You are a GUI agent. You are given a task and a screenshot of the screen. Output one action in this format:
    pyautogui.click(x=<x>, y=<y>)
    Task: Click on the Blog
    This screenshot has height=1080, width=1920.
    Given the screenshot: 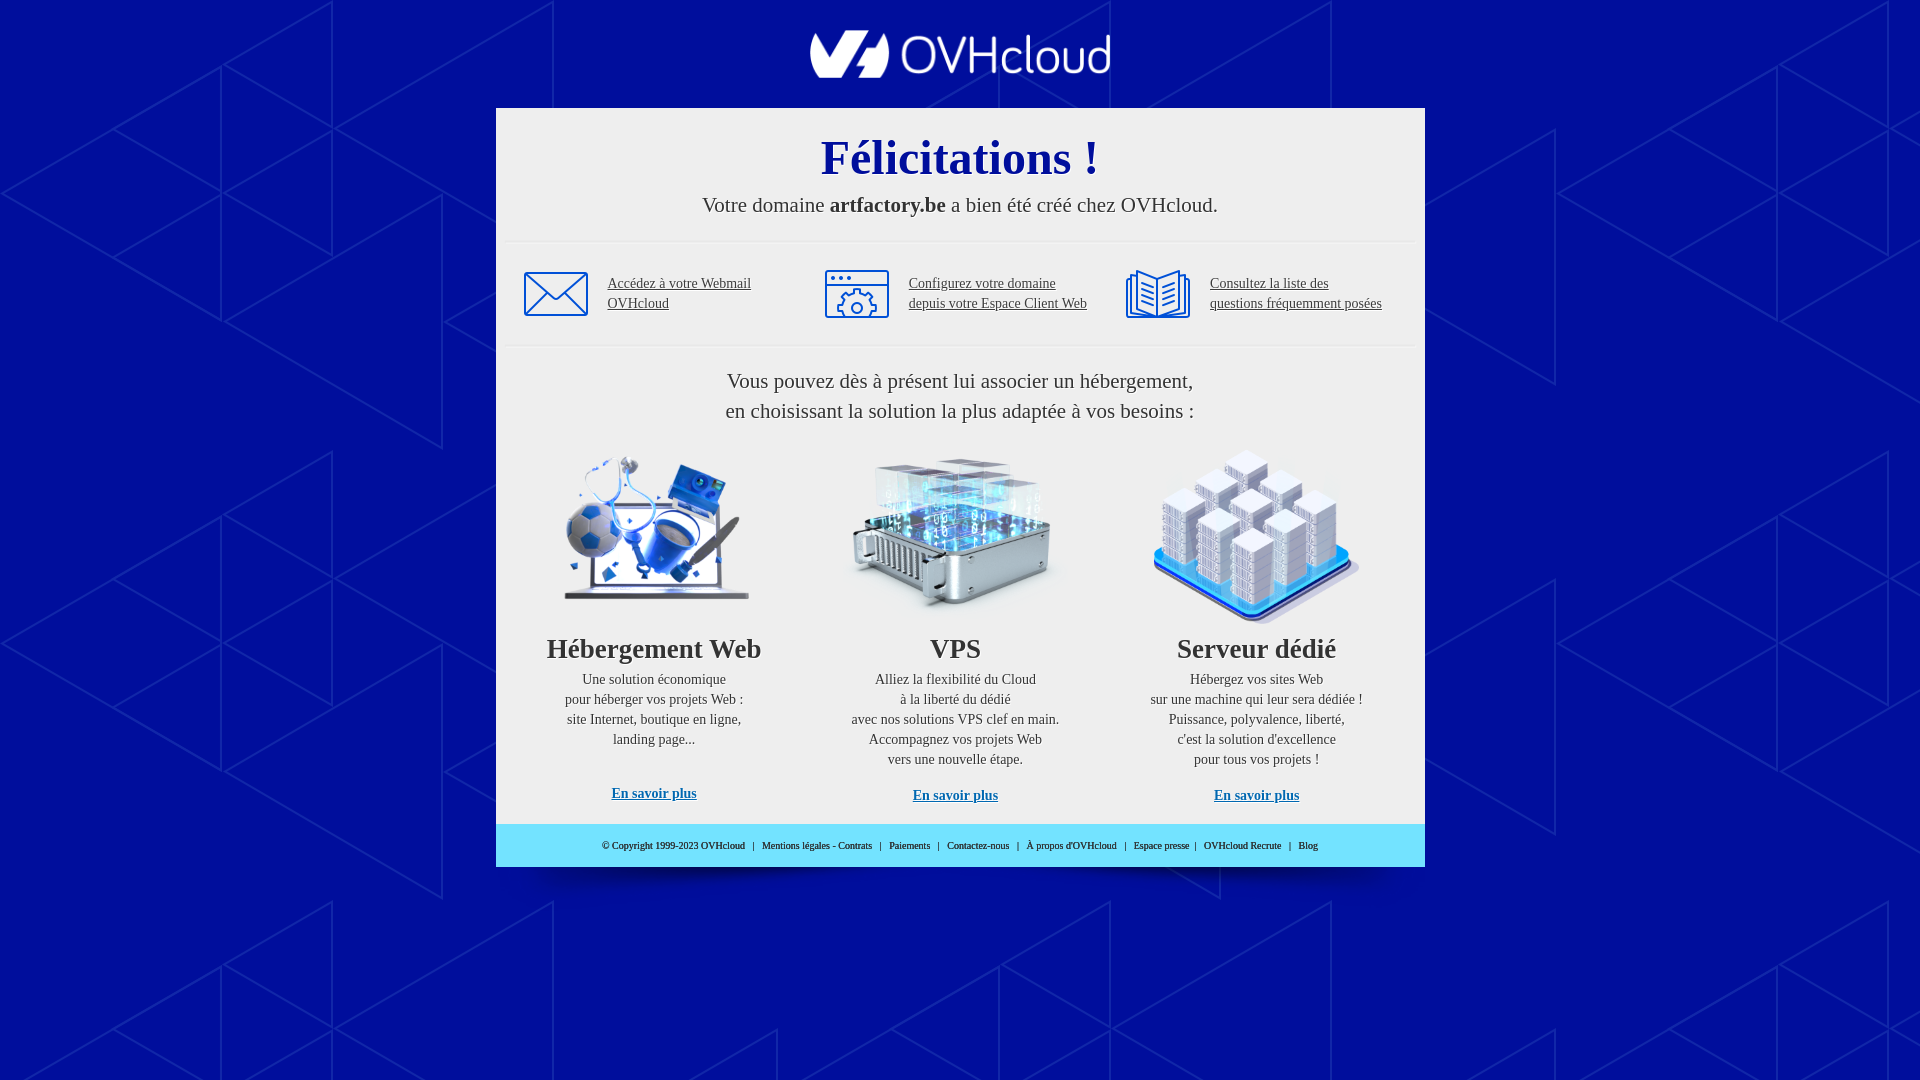 What is the action you would take?
    pyautogui.click(x=1308, y=846)
    